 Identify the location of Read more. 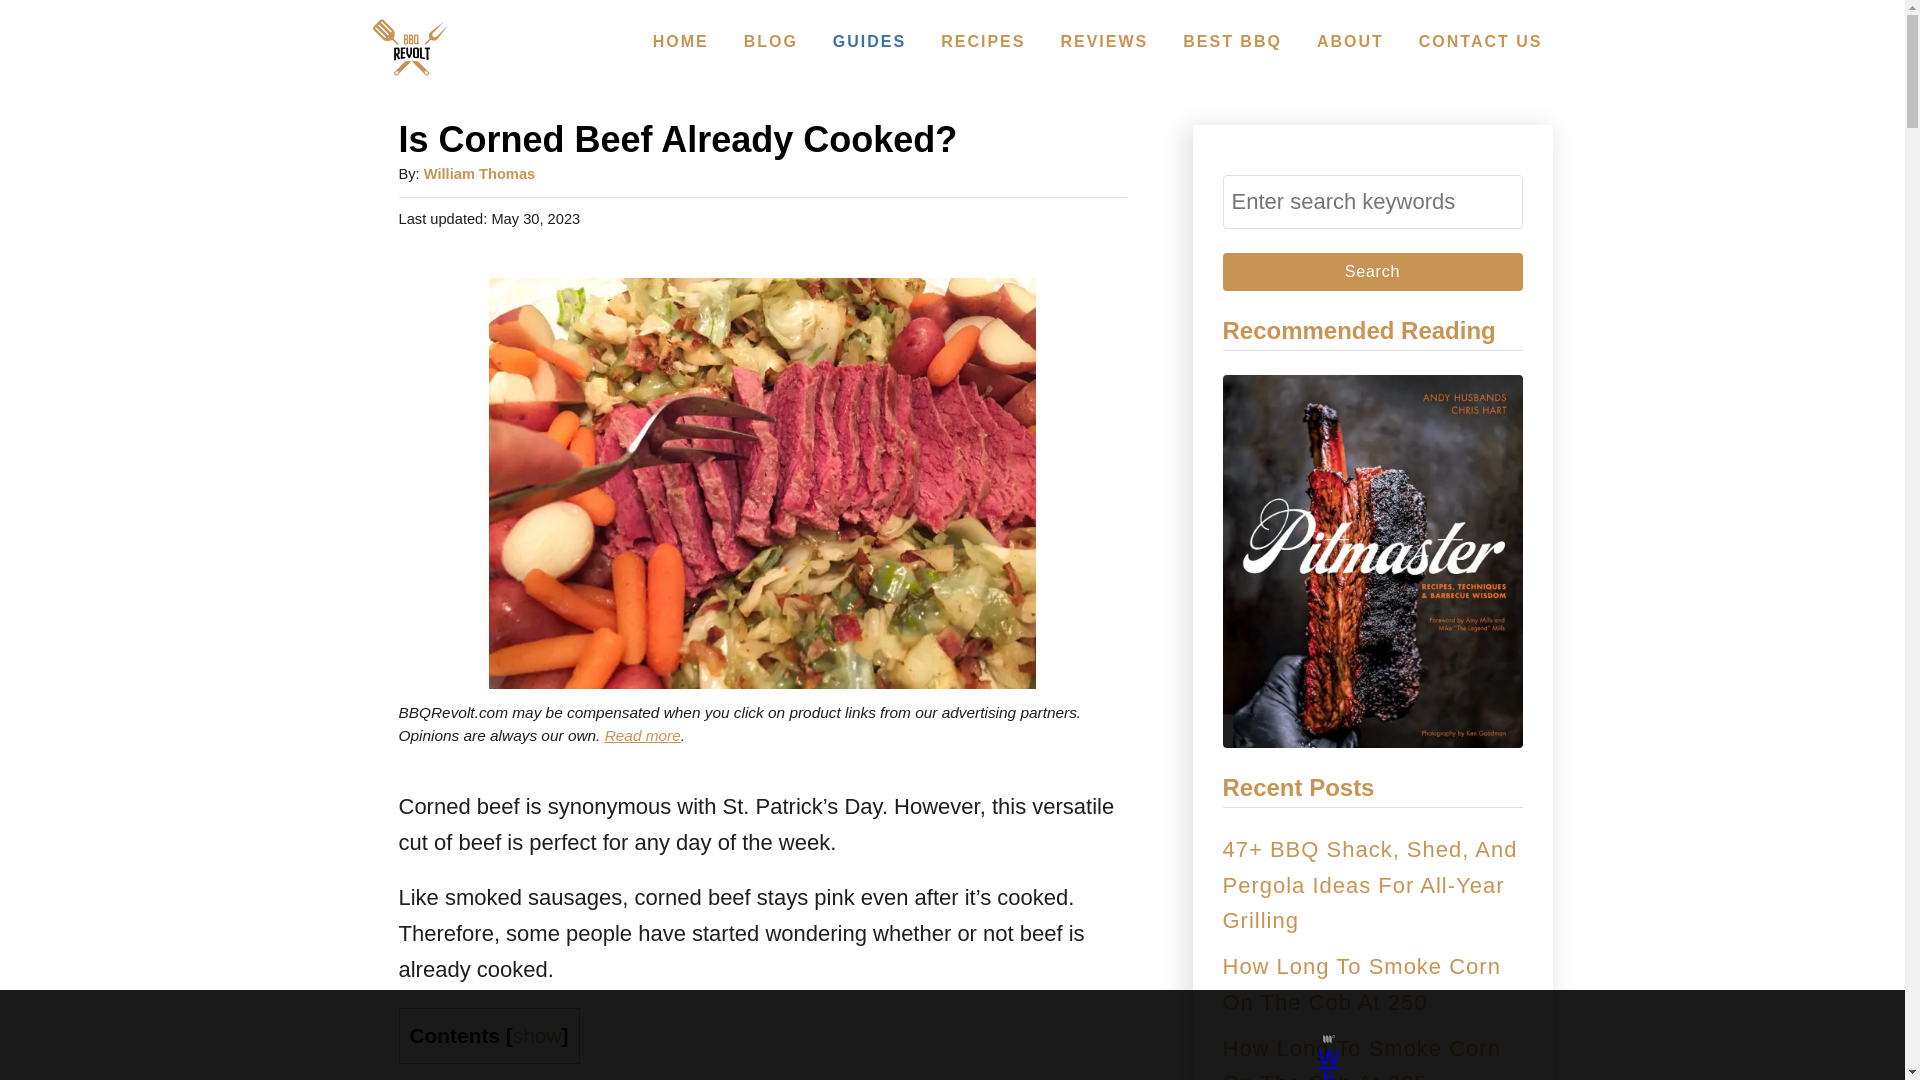
(642, 735).